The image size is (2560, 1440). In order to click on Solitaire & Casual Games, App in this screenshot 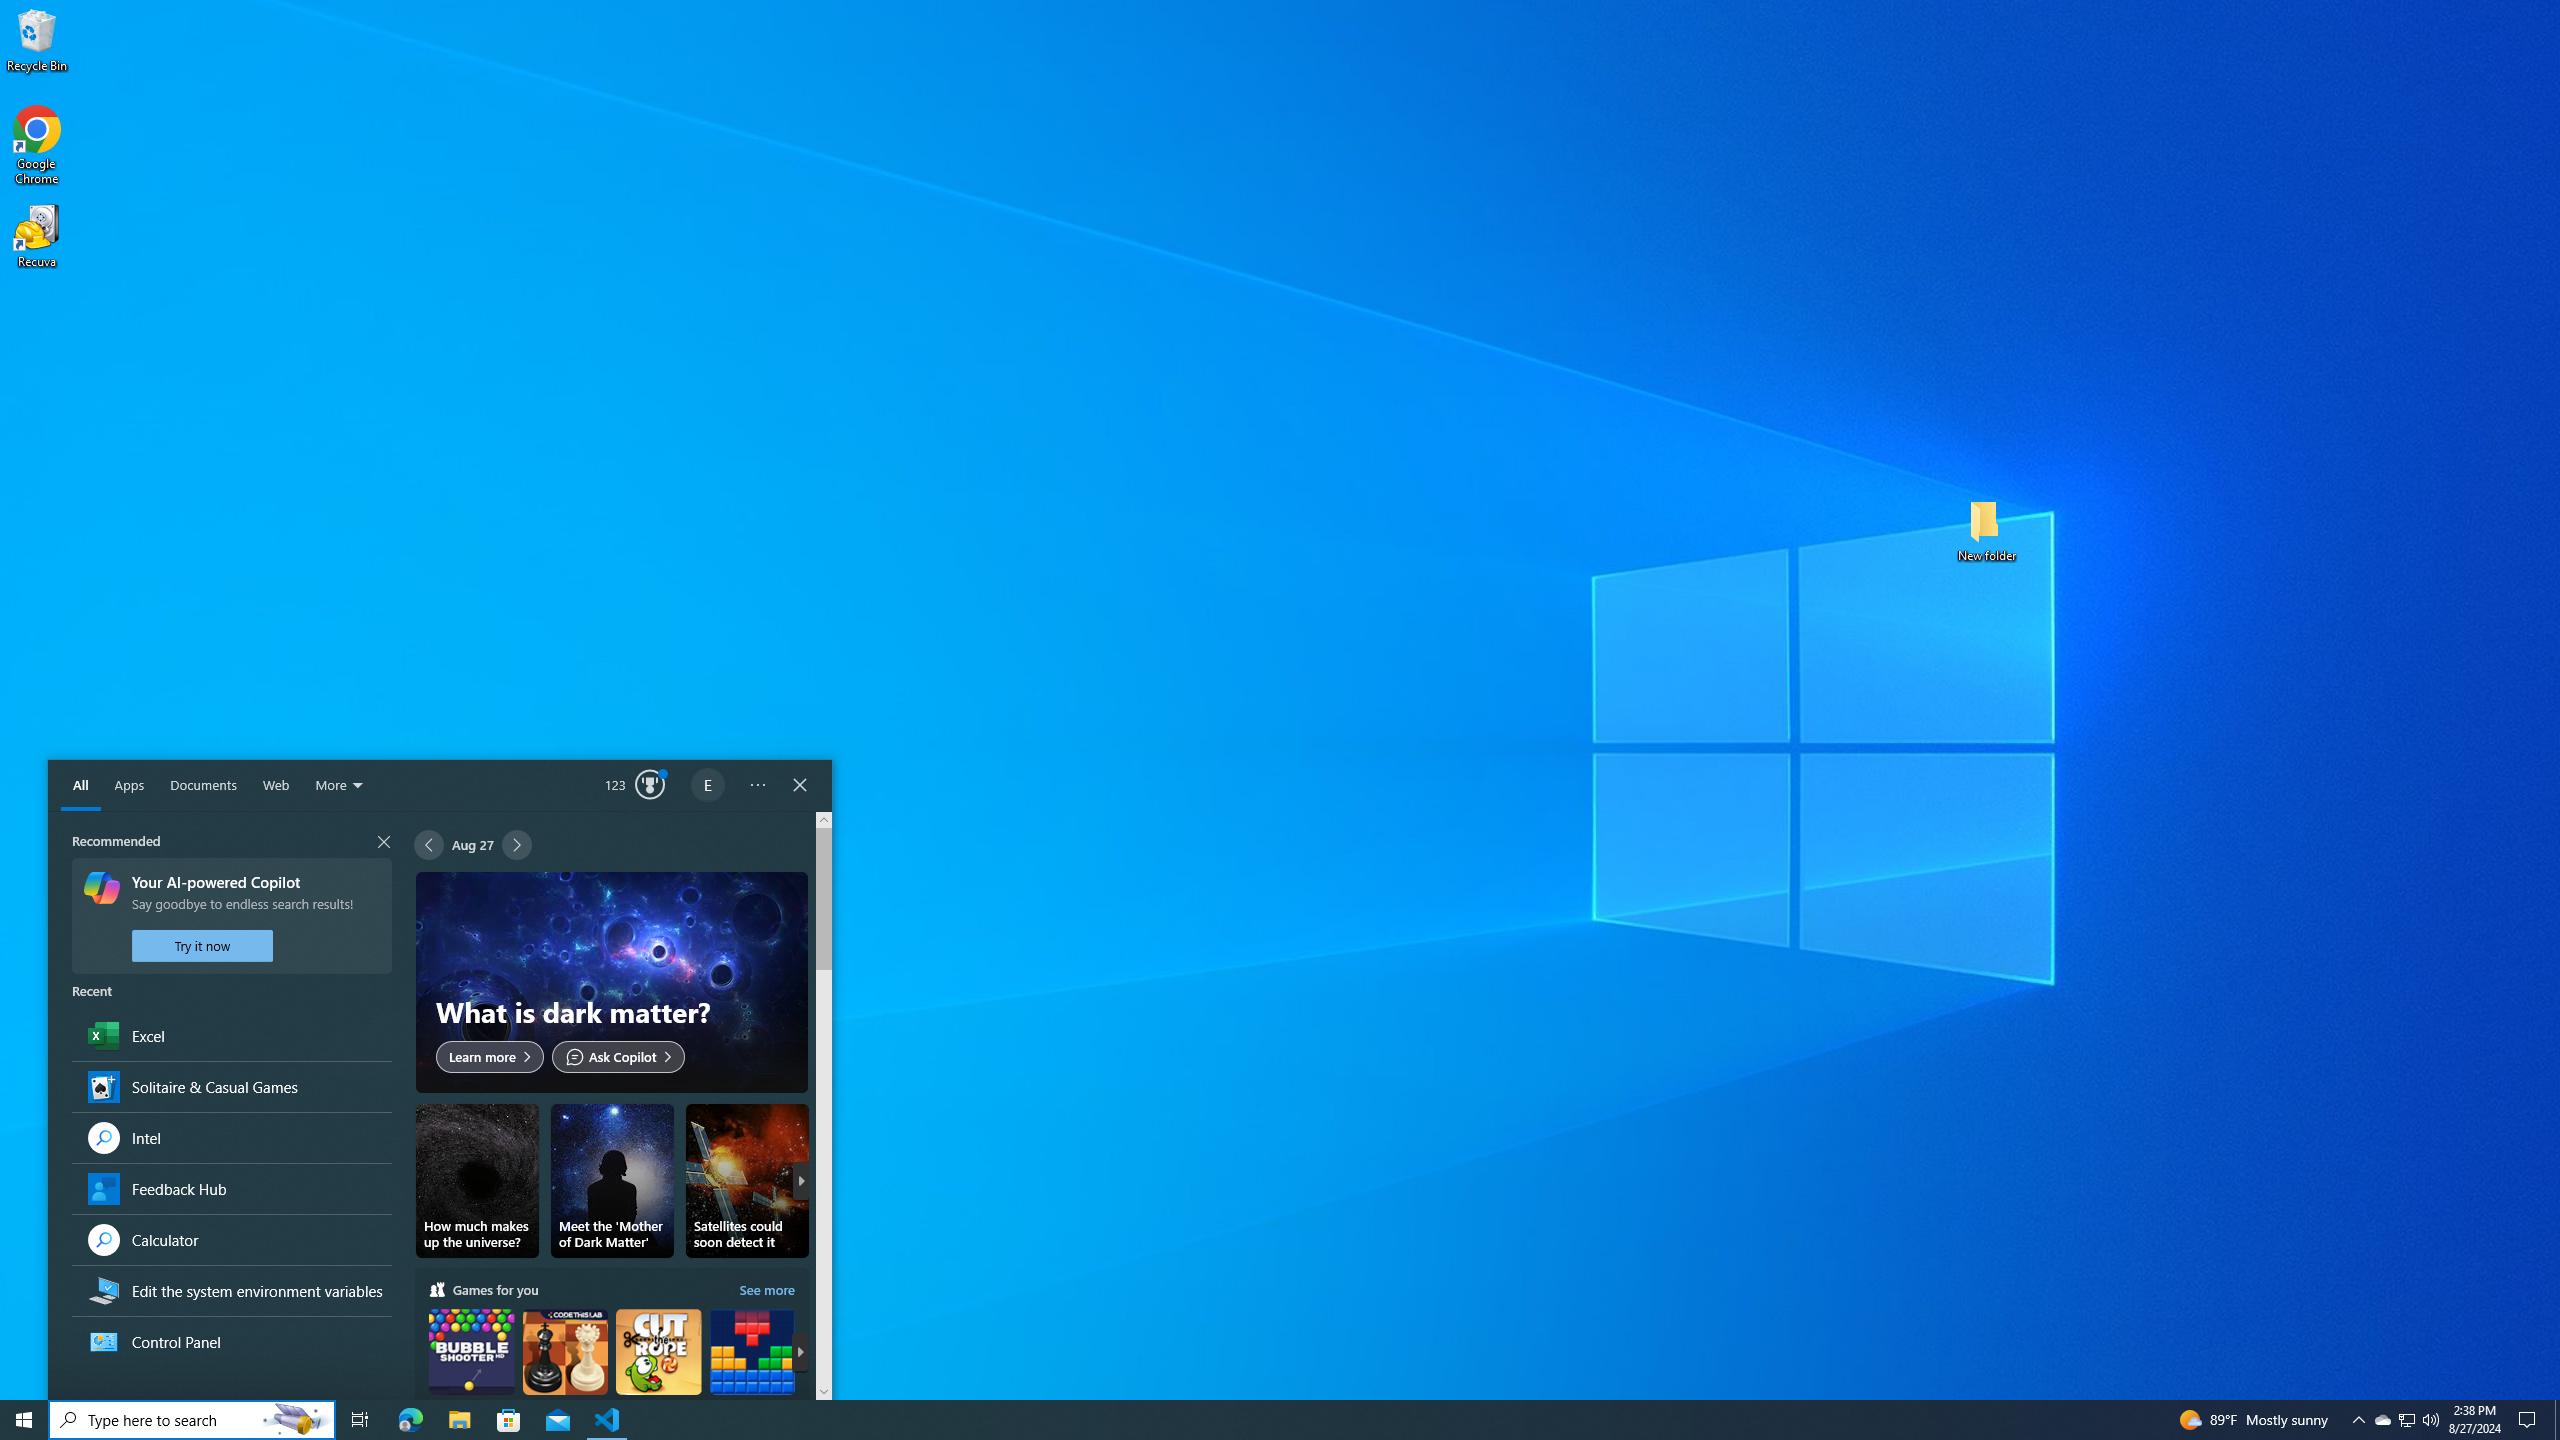, I will do `click(231, 1086)`.